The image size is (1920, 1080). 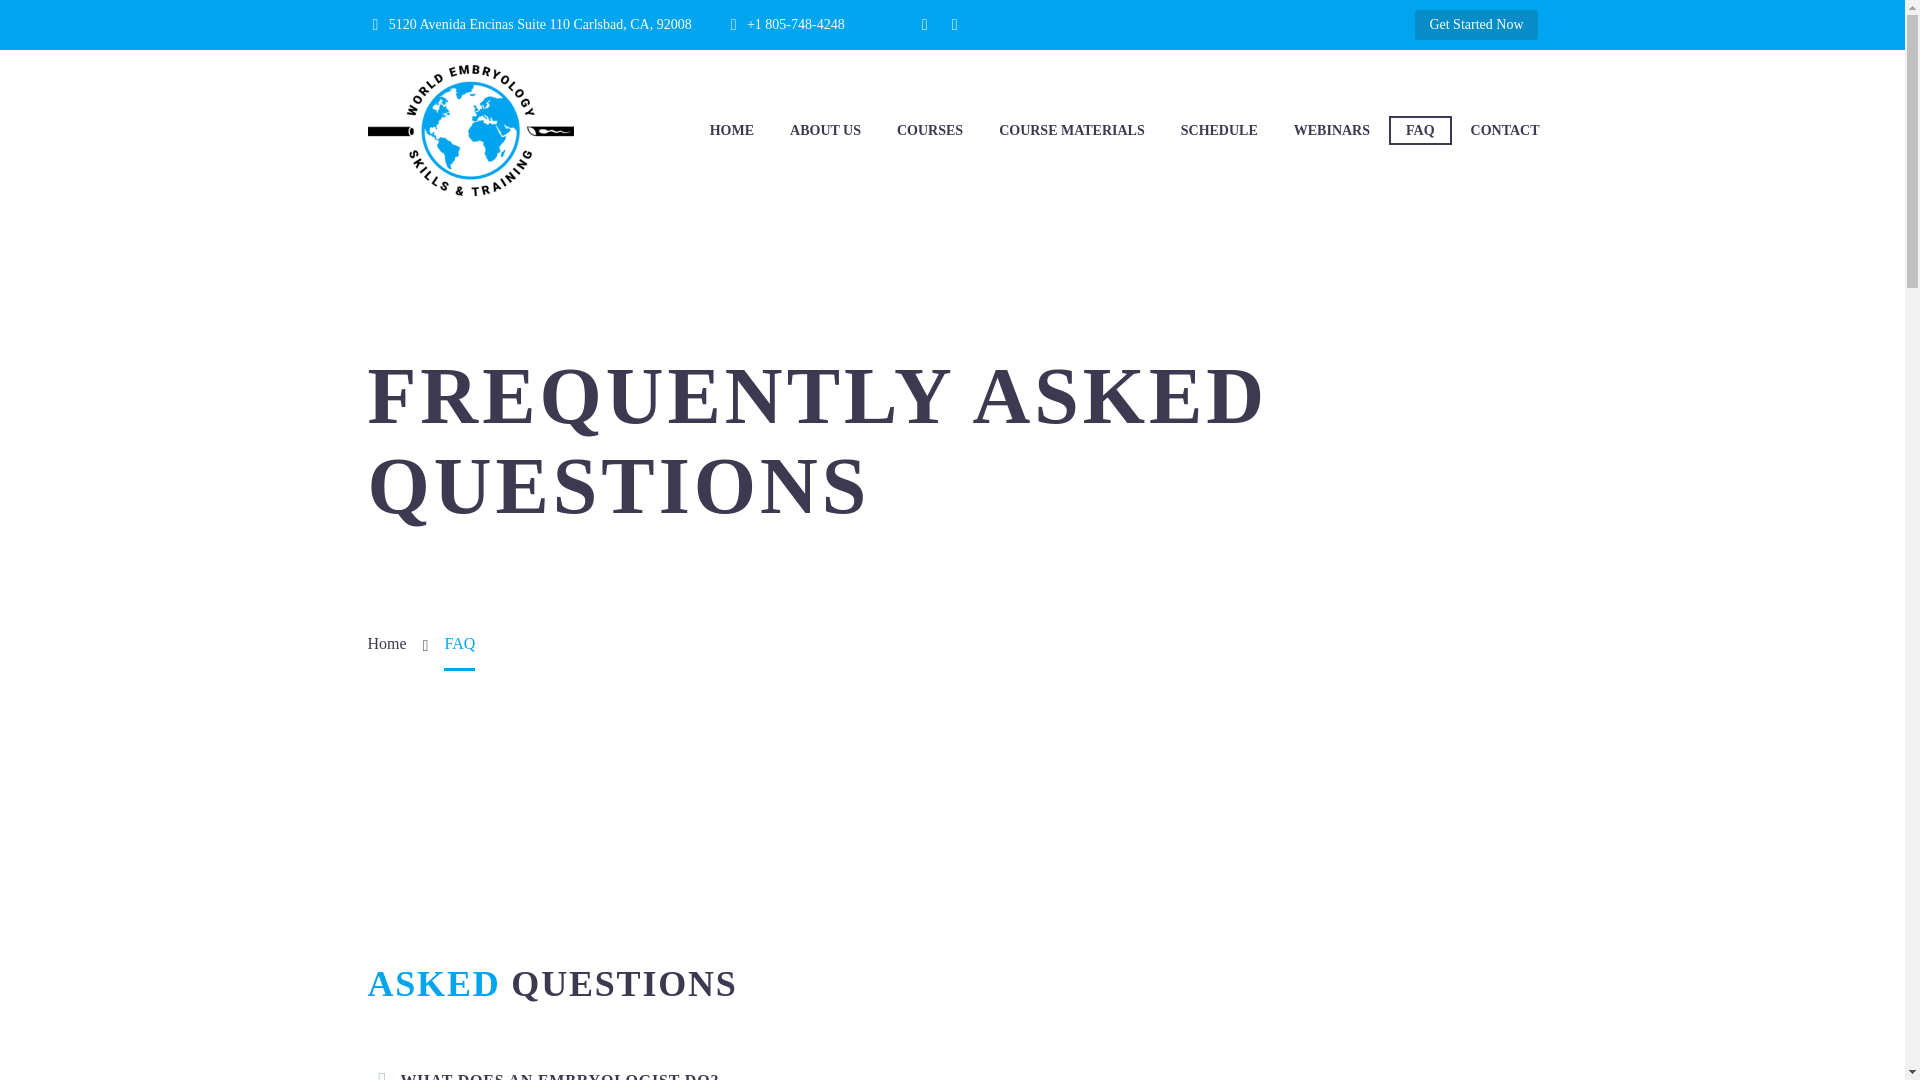 I want to click on HOME, so click(x=732, y=130).